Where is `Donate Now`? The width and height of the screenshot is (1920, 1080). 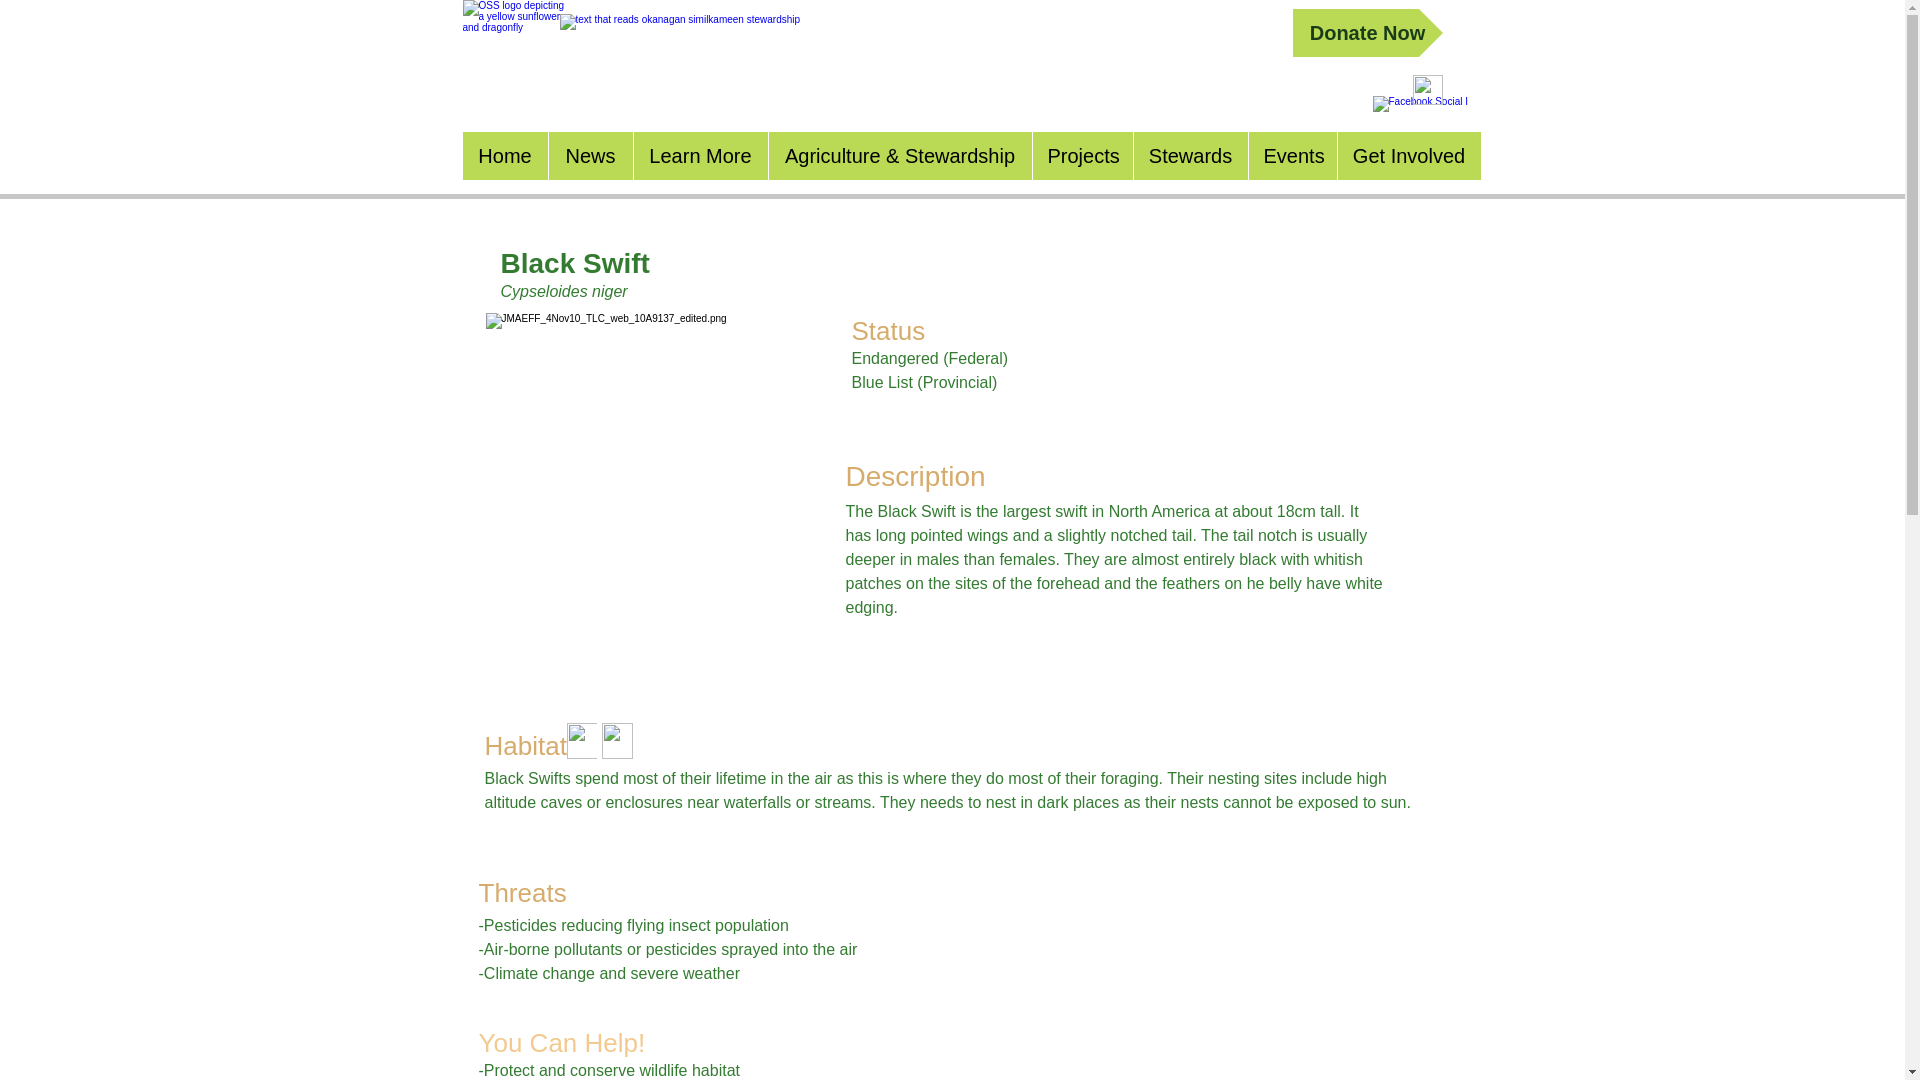
Donate Now is located at coordinates (1366, 32).